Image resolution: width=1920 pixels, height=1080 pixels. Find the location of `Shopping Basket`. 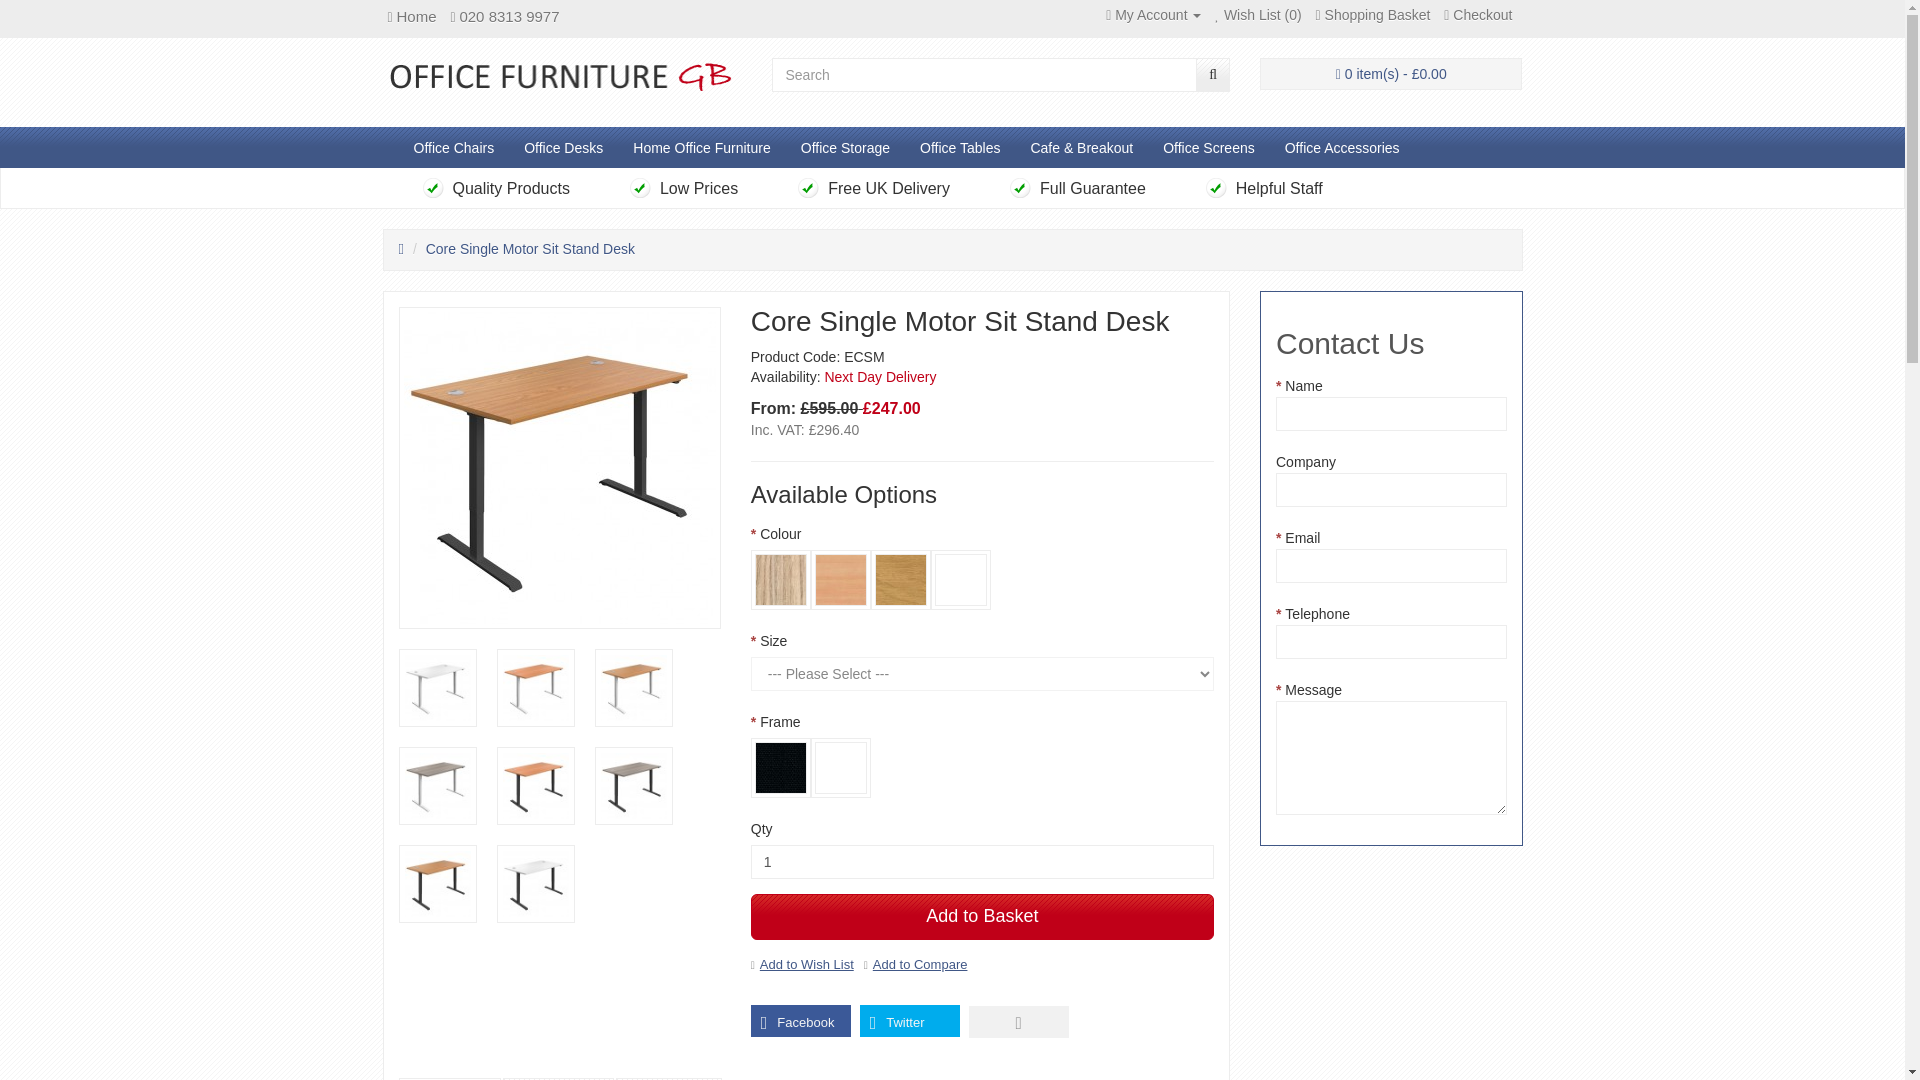

Shopping Basket is located at coordinates (1390, 78).